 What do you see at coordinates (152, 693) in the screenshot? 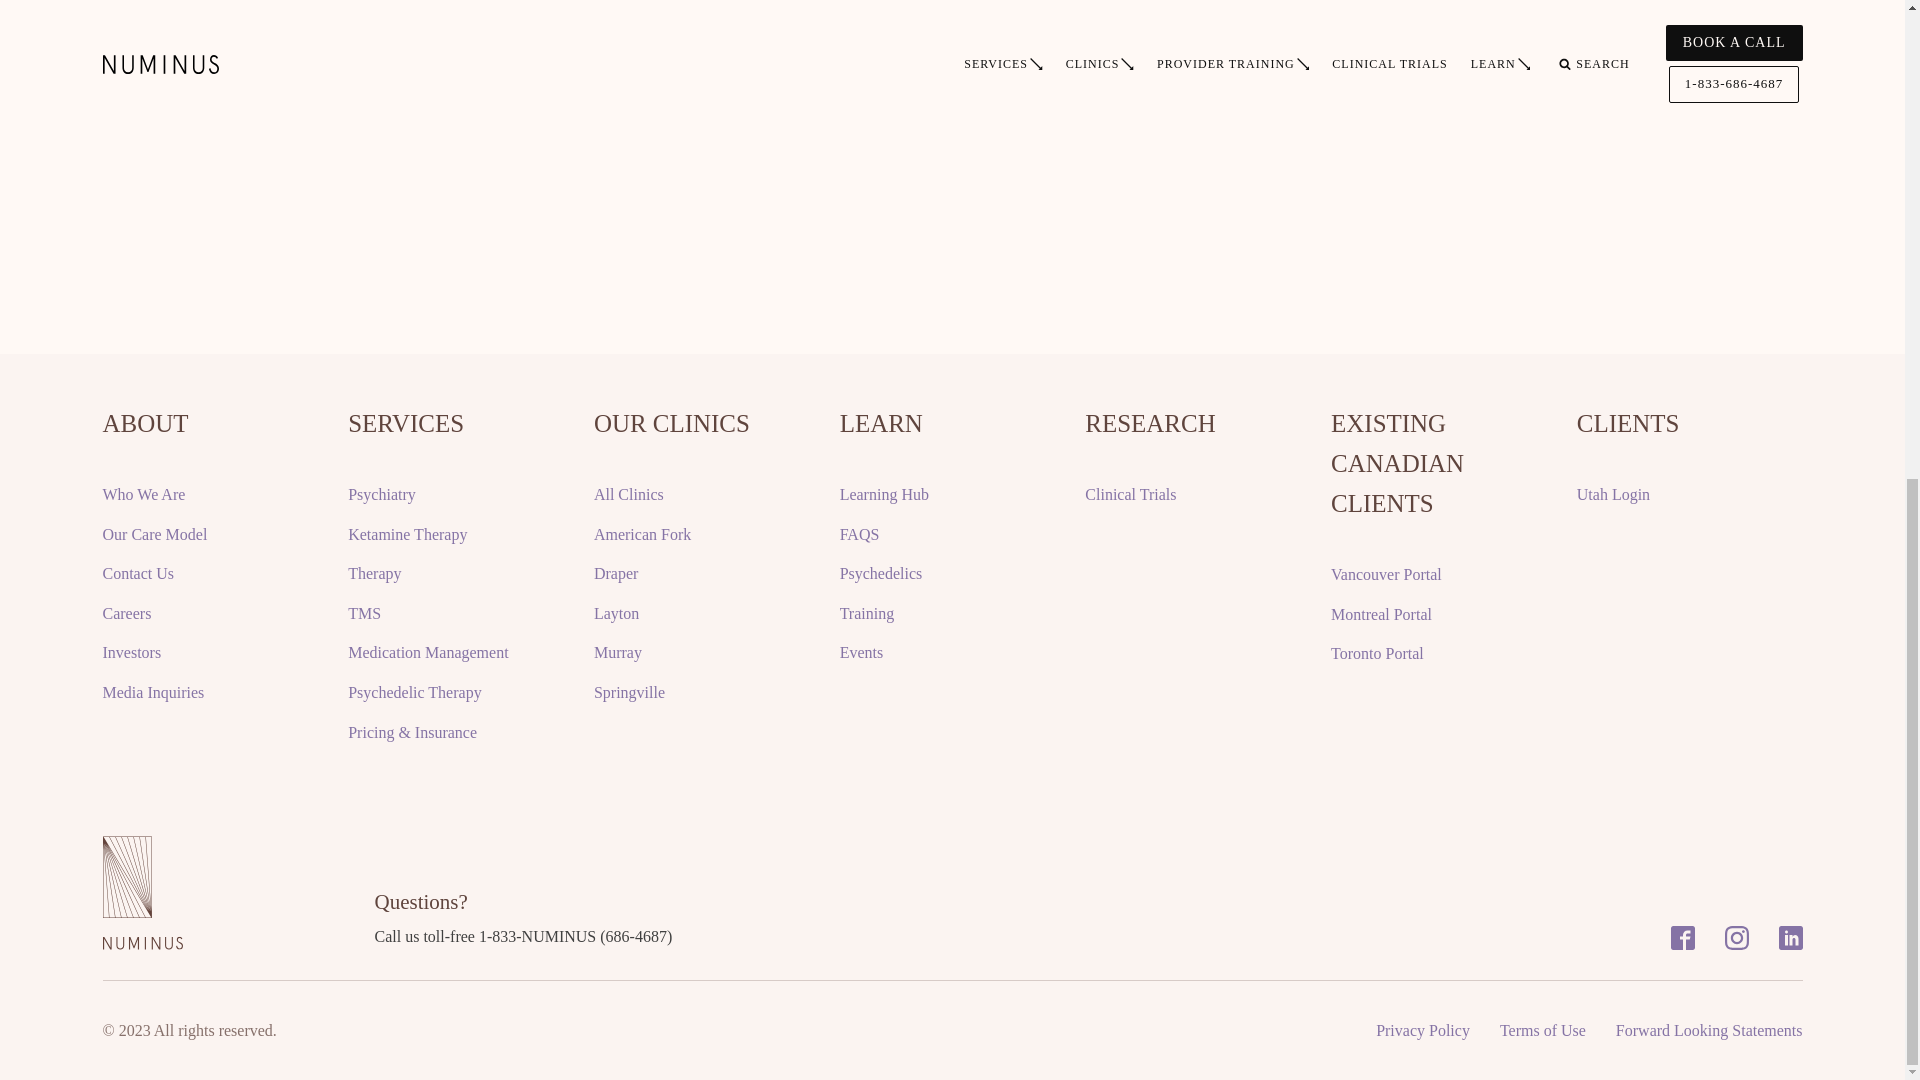
I see `Media Inquiries` at bounding box center [152, 693].